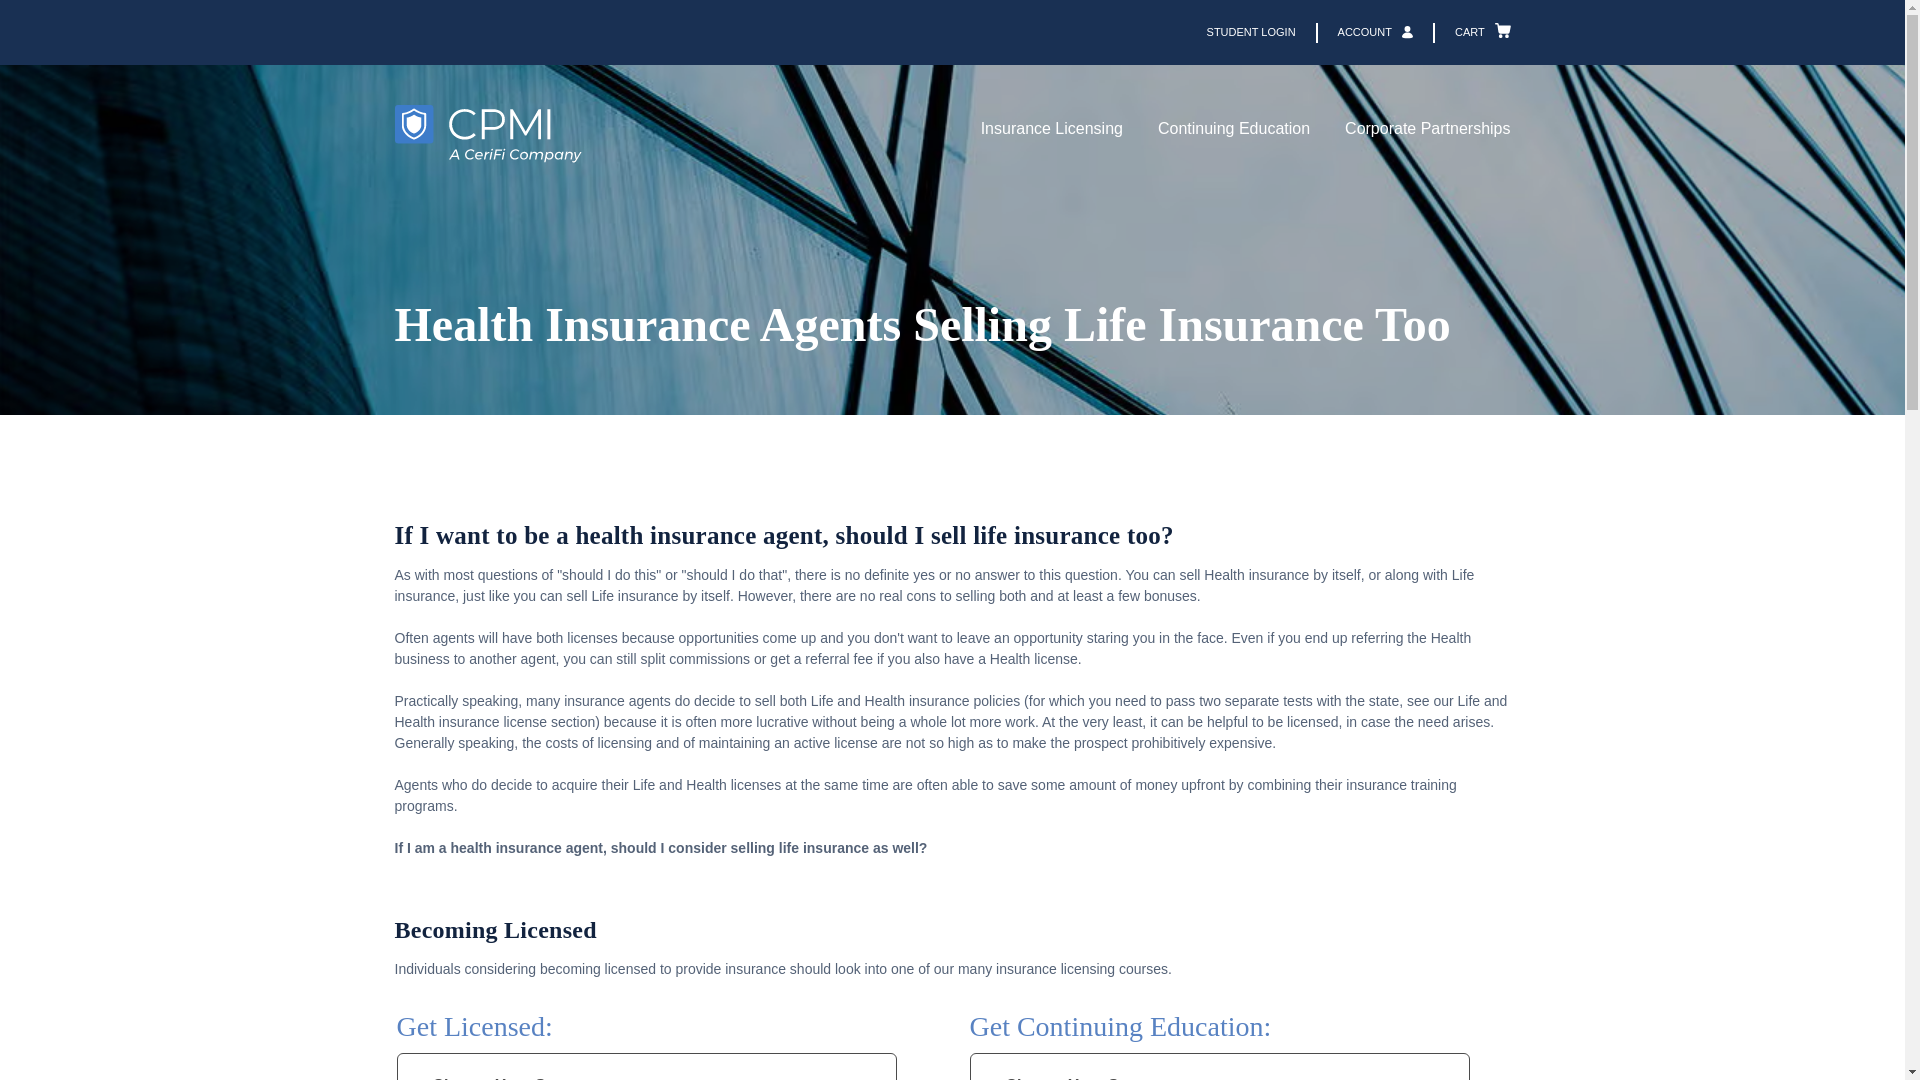 This screenshot has width=1920, height=1080. What do you see at coordinates (1427, 134) in the screenshot?
I see `Corporate Partnerships` at bounding box center [1427, 134].